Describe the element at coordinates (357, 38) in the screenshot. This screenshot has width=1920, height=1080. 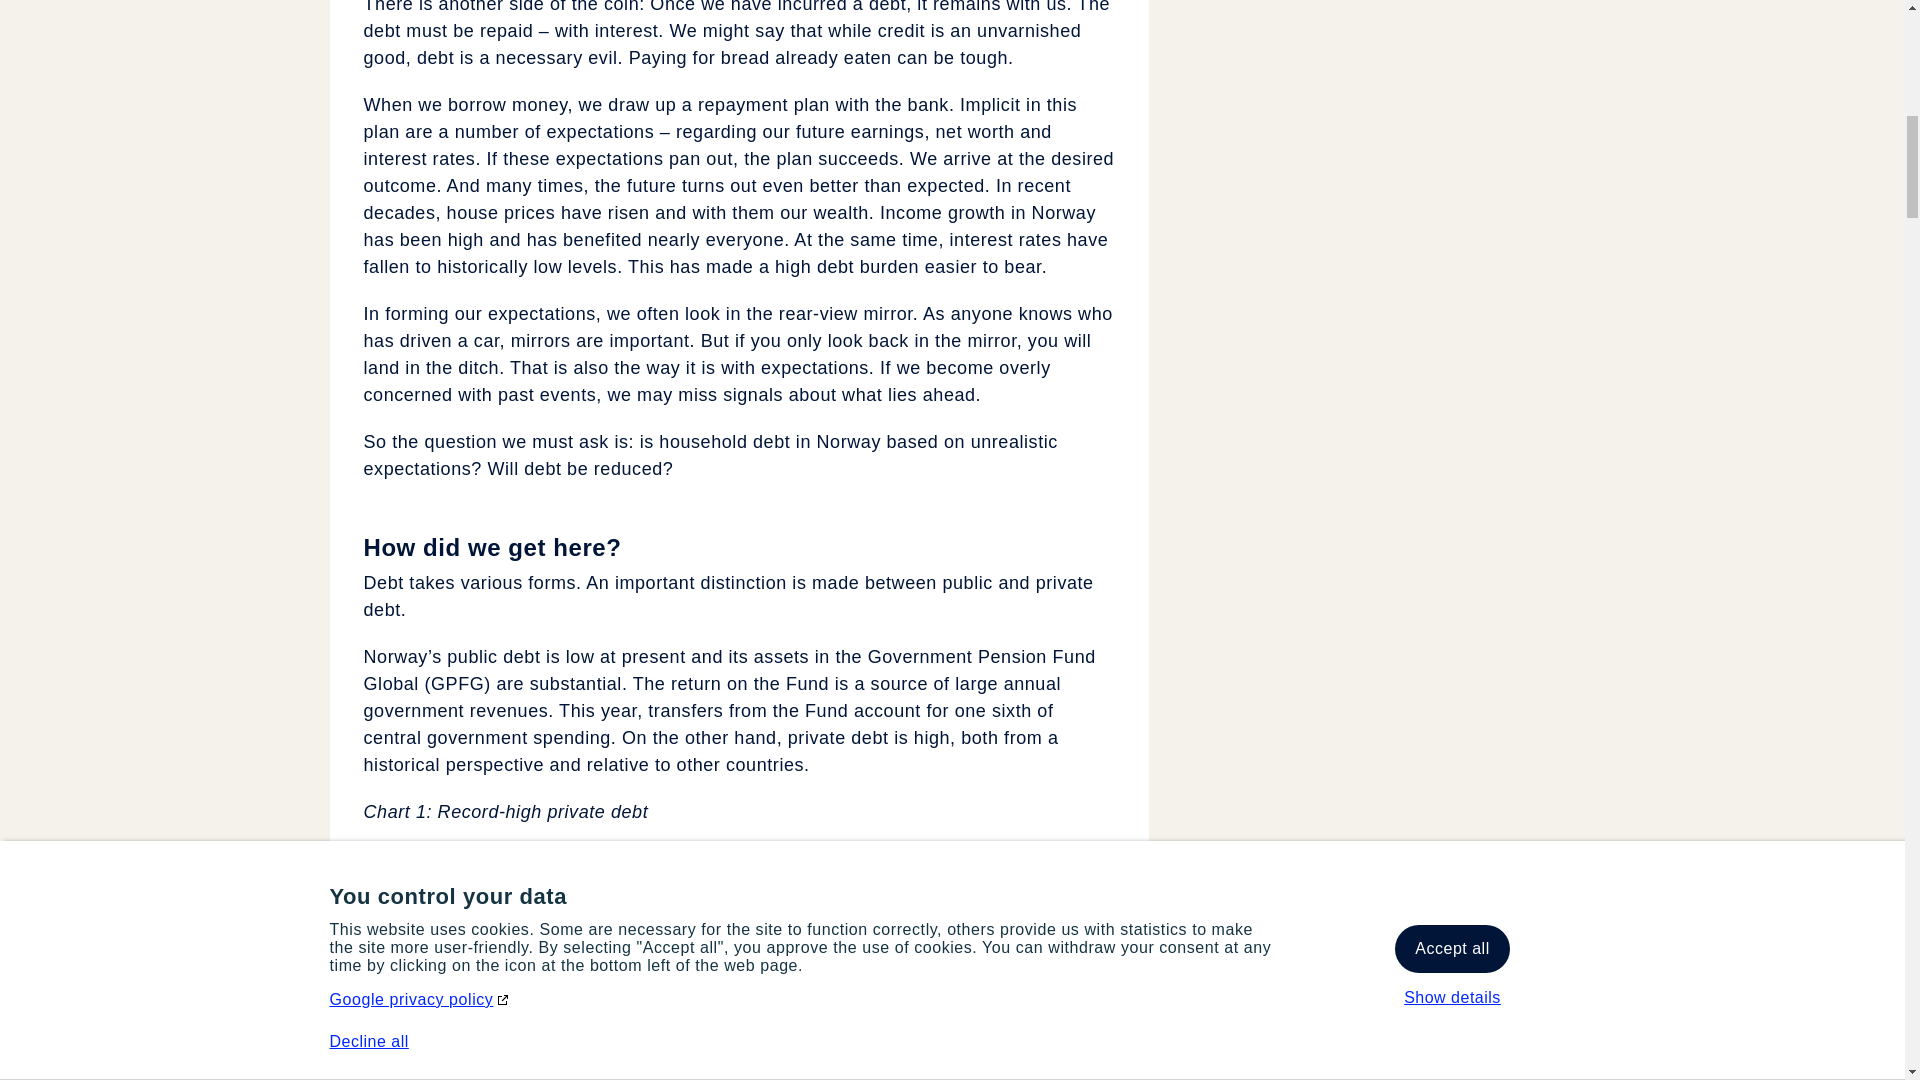
I see `Read more about cookies` at that location.